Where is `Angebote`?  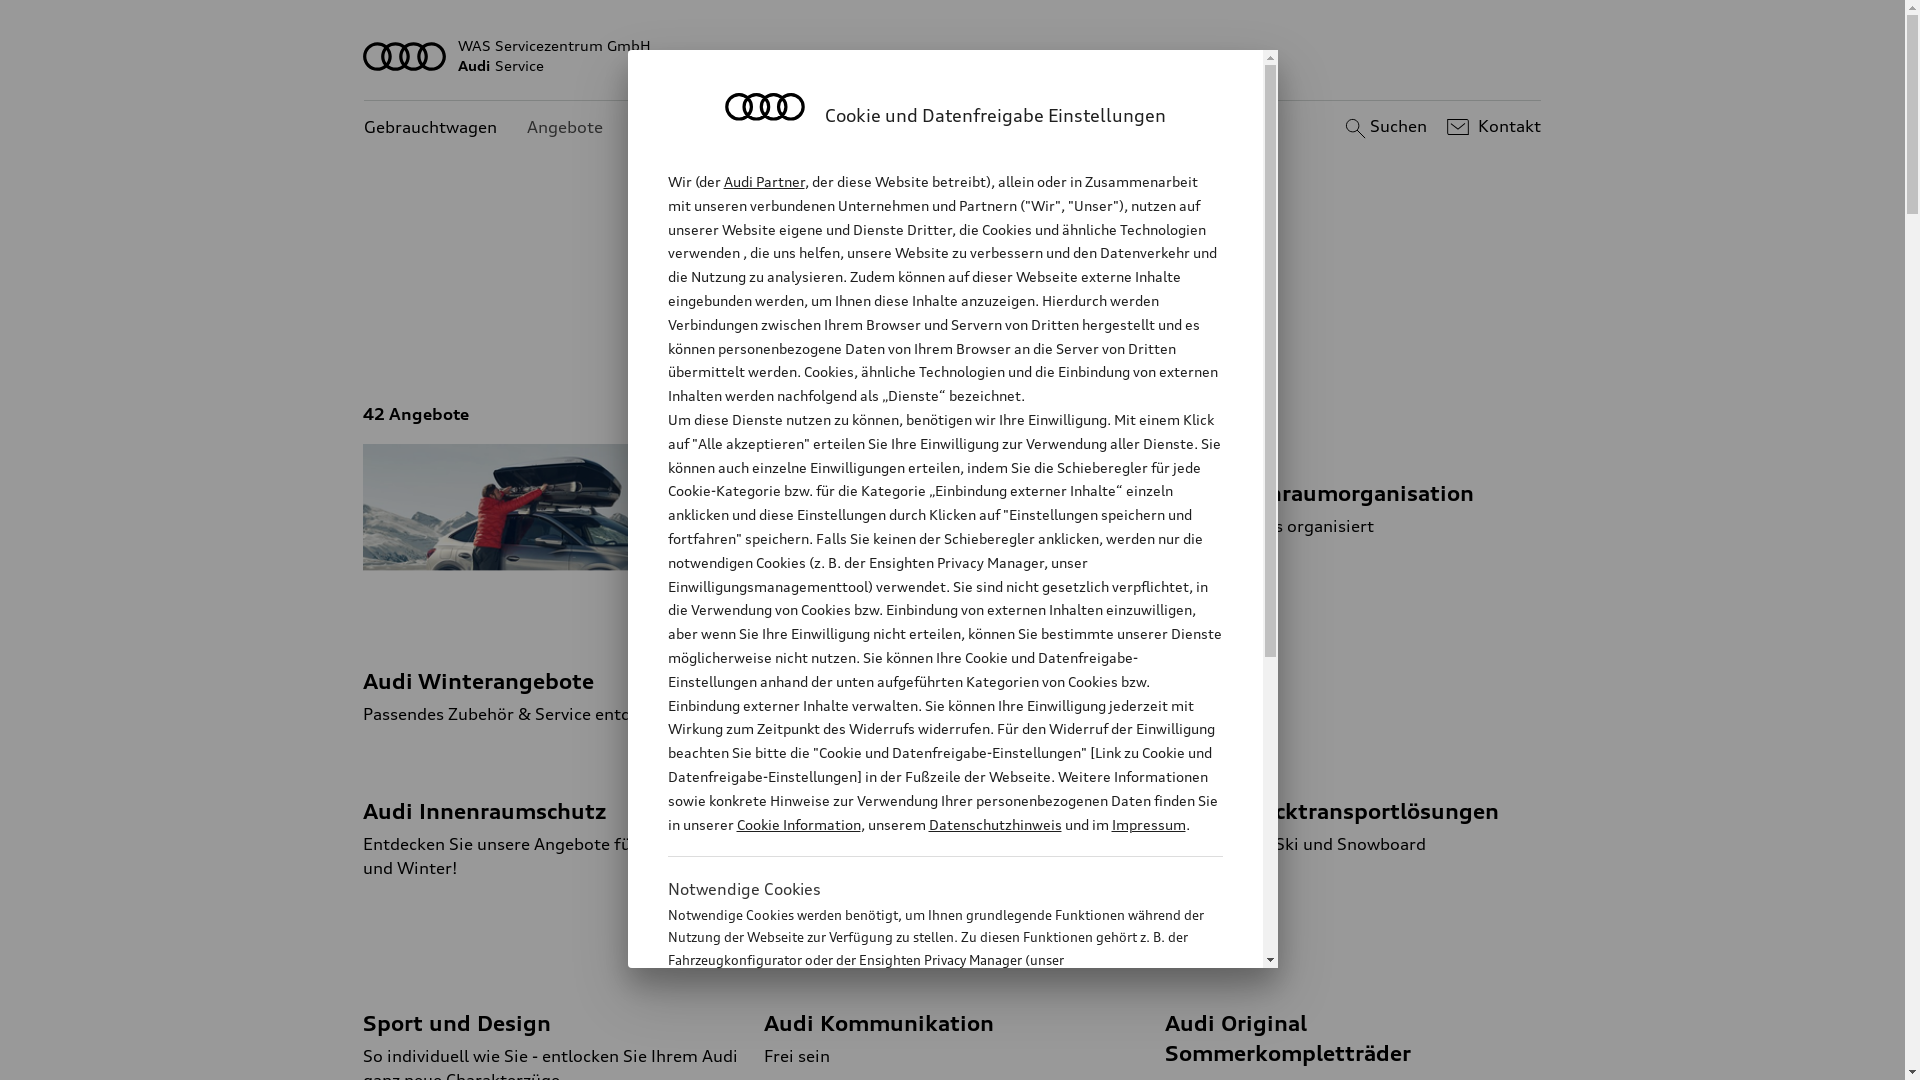
Angebote is located at coordinates (565, 128).